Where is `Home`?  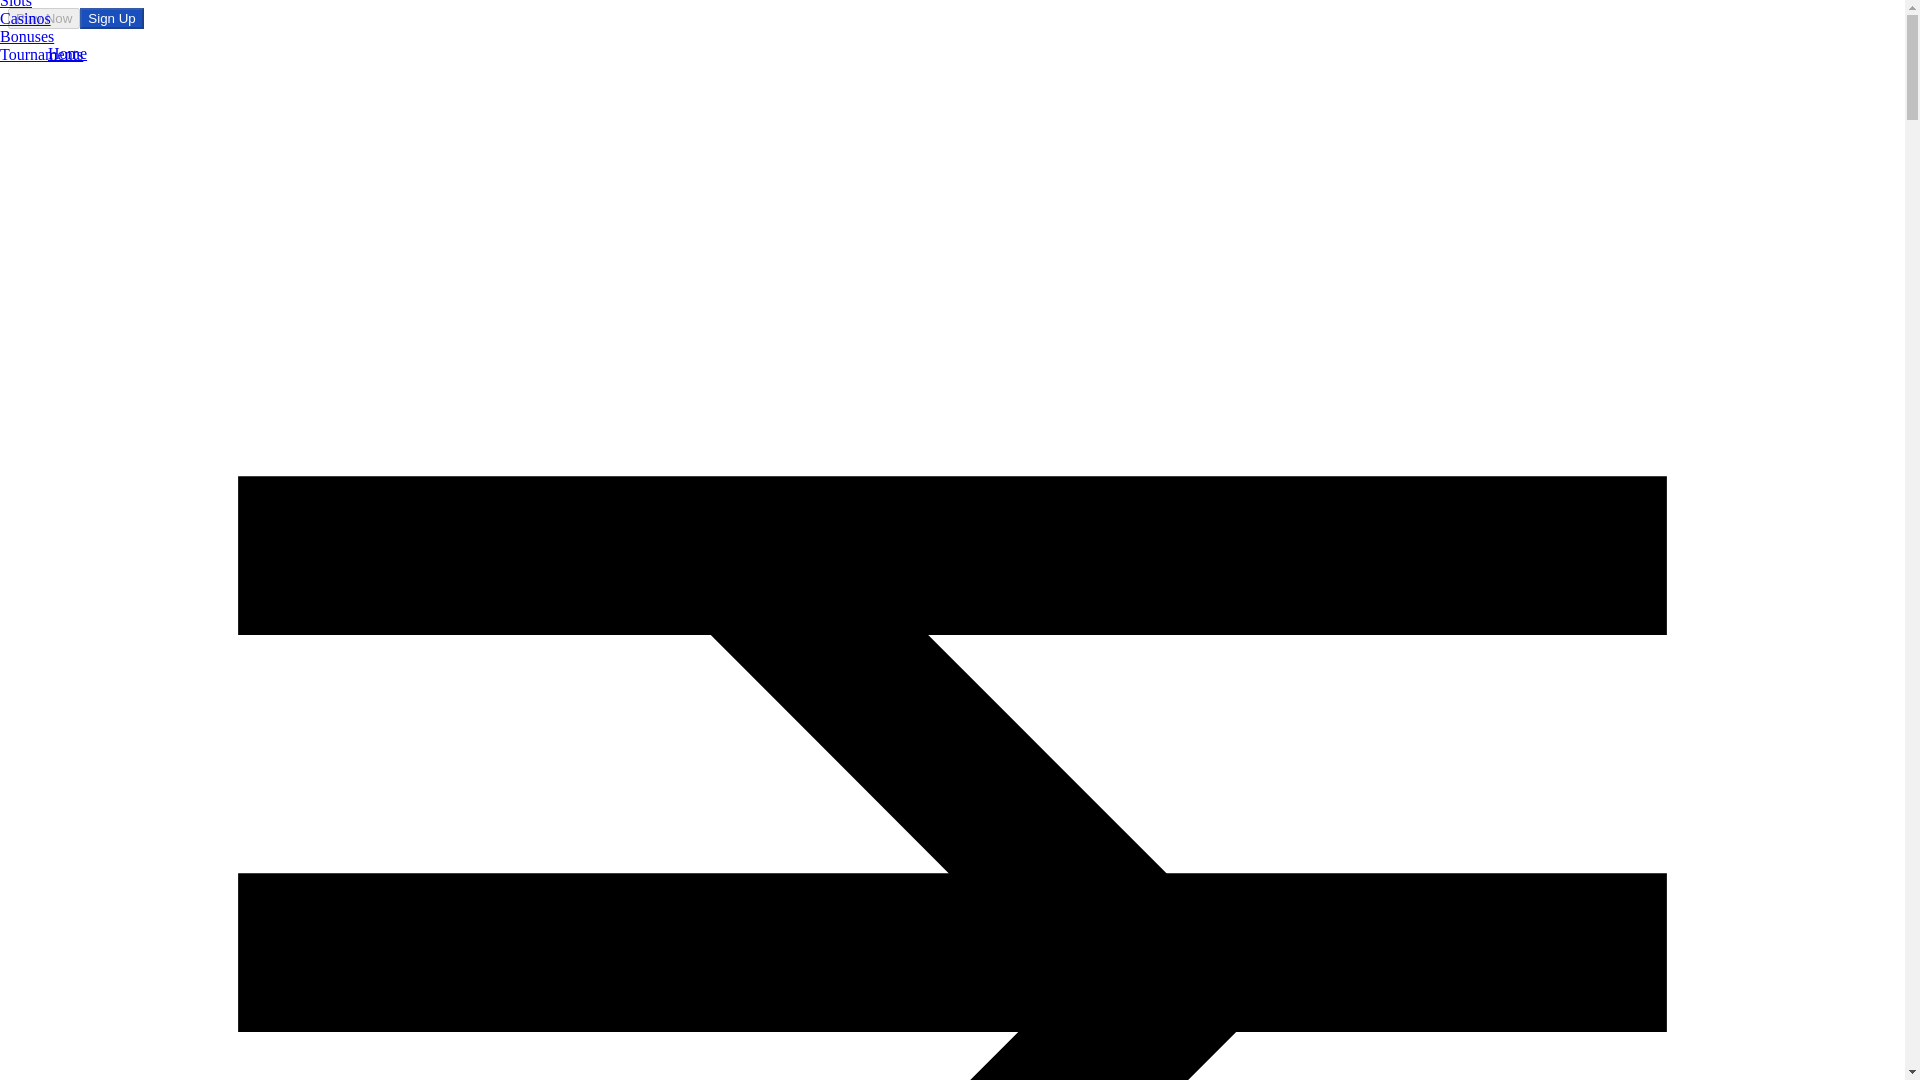
Home is located at coordinates (67, 53).